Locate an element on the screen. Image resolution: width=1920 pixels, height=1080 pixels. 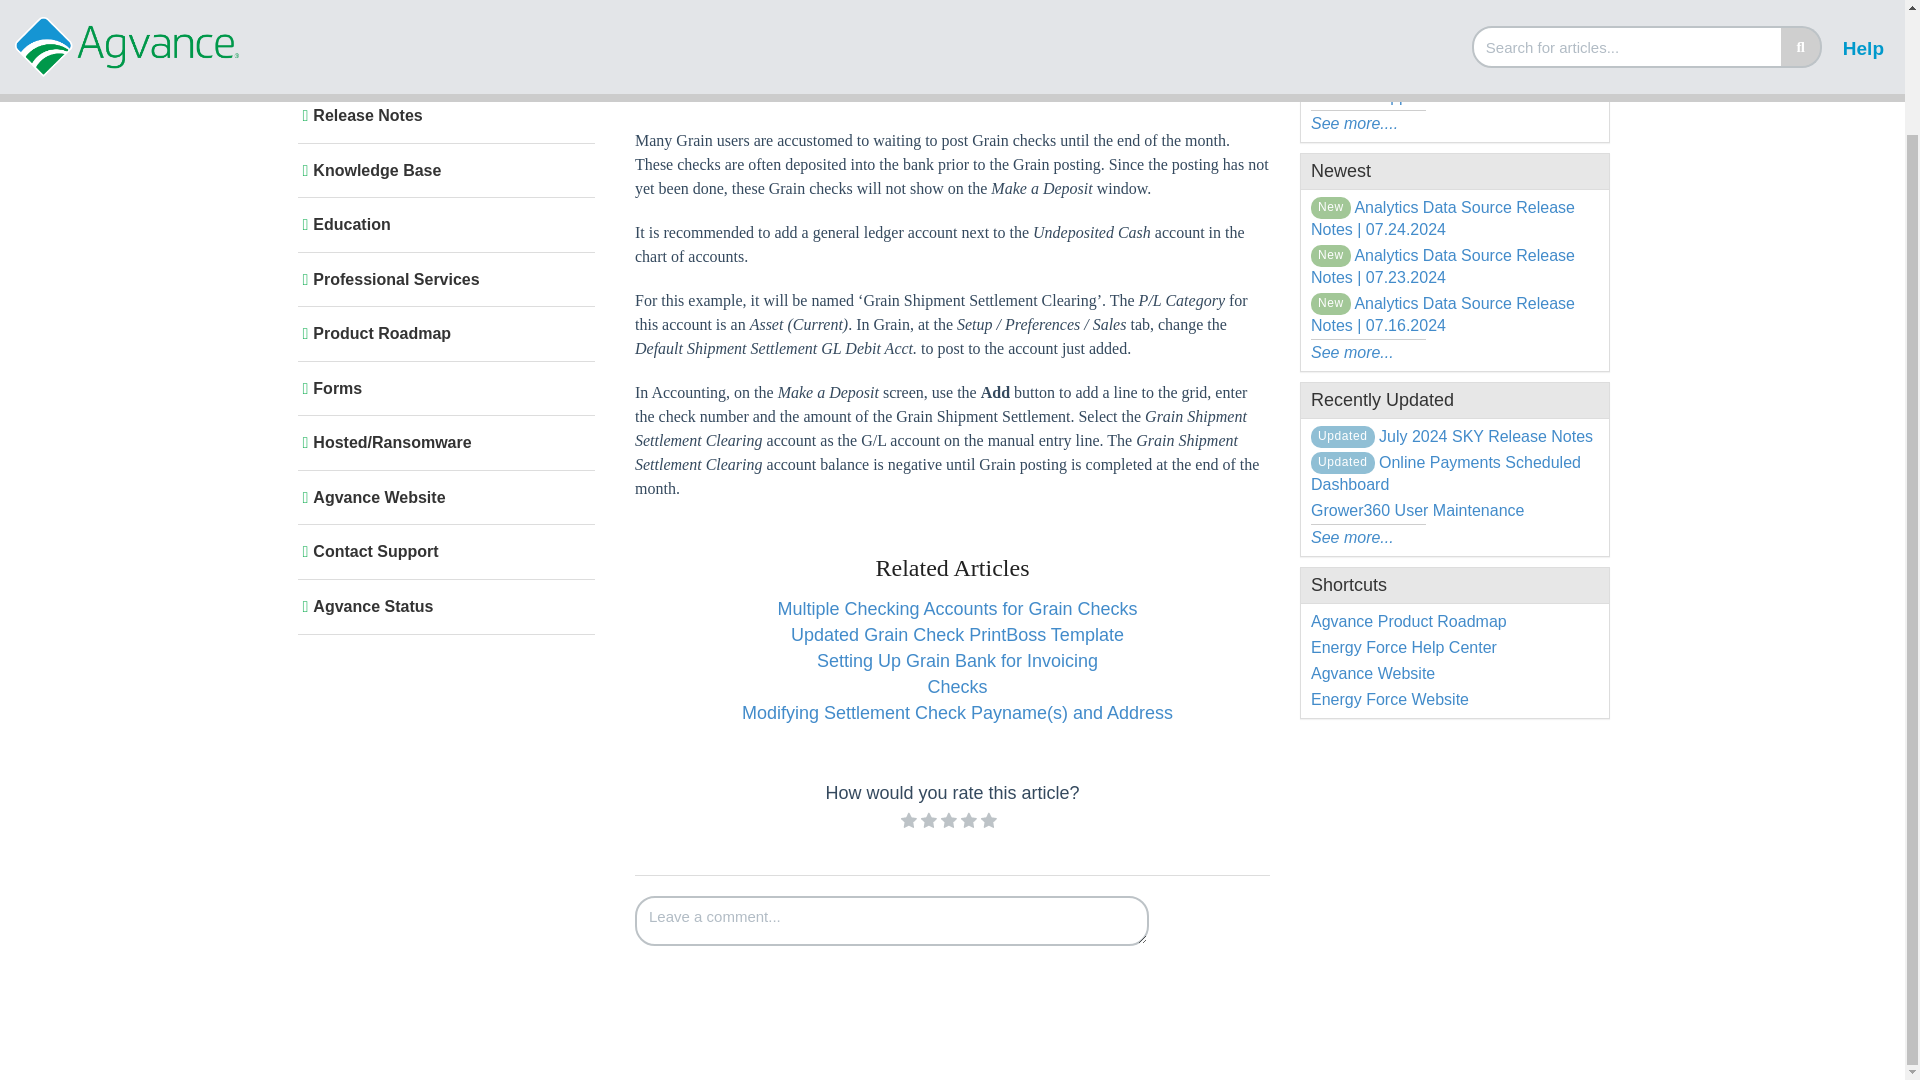
Download PDF is located at coordinates (854, 52).